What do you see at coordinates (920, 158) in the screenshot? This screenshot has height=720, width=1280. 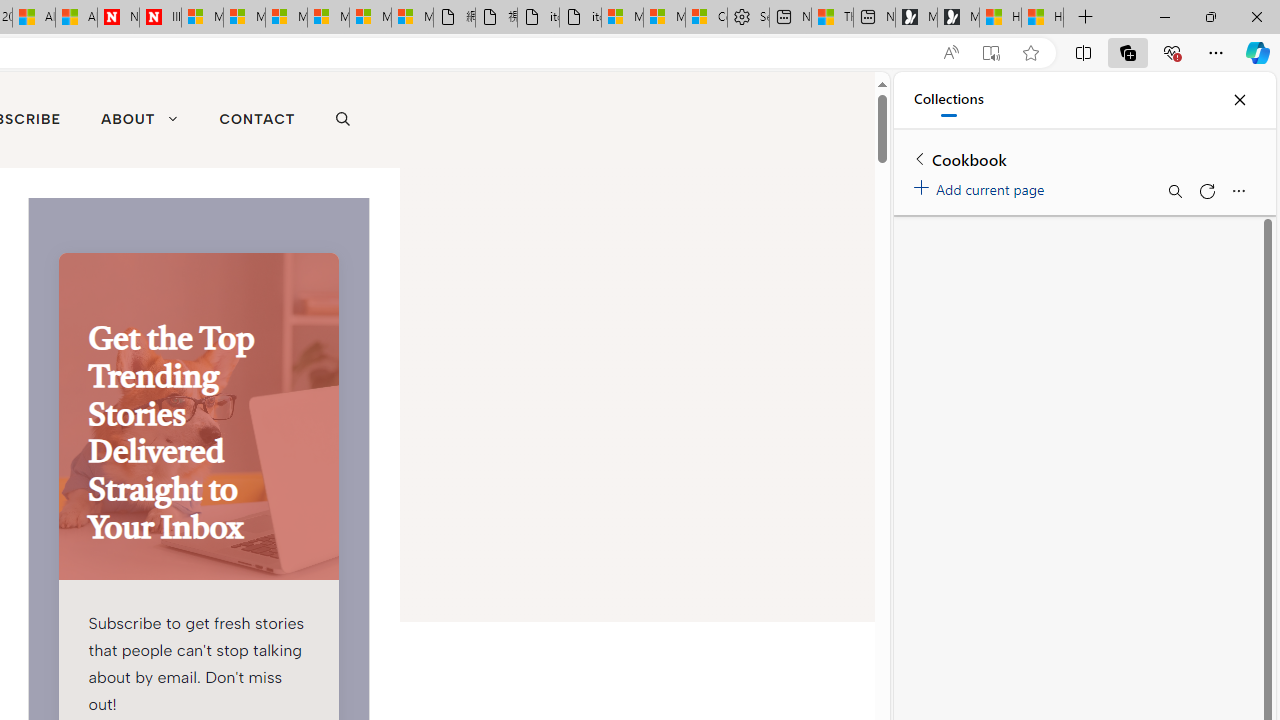 I see `Back to list of collections` at bounding box center [920, 158].